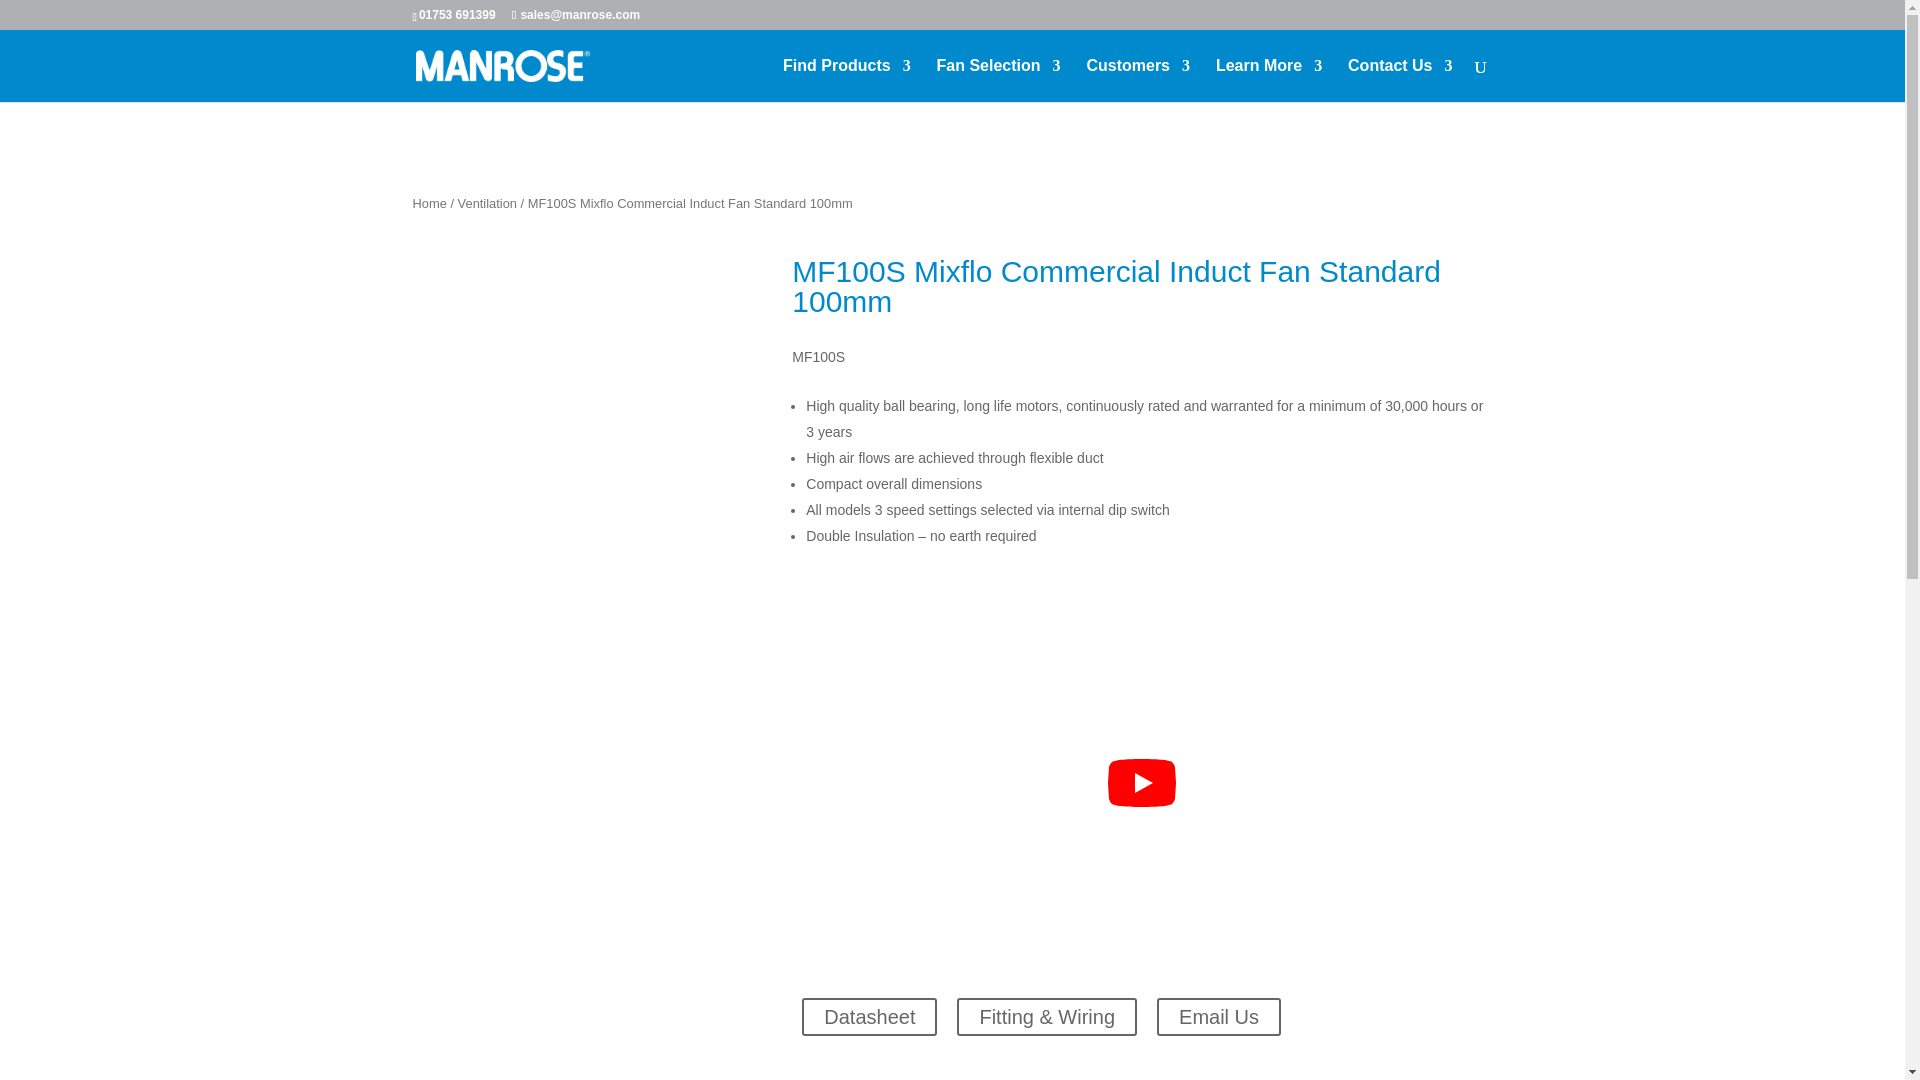  I want to click on Learn More, so click(1268, 80).